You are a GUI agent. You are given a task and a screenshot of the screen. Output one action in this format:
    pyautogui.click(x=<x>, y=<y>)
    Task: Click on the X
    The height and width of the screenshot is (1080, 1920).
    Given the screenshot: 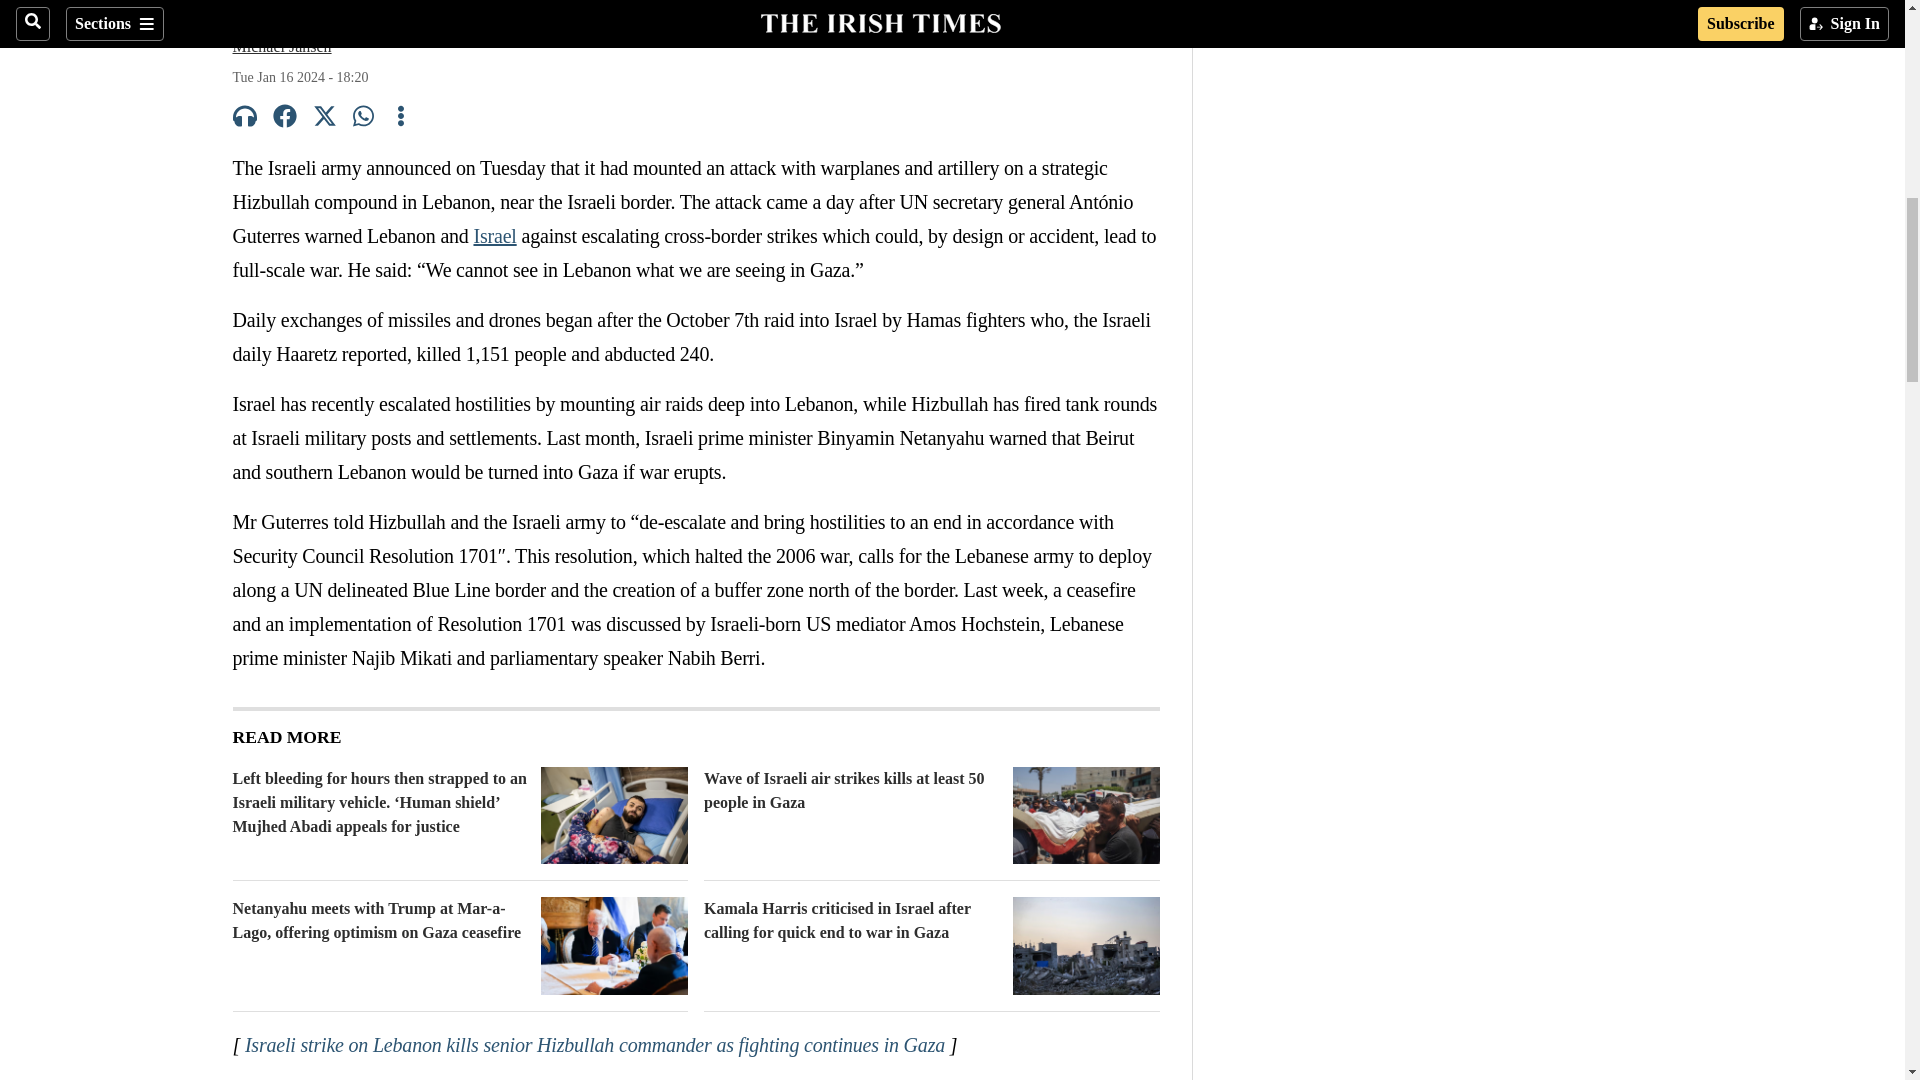 What is the action you would take?
    pyautogui.click(x=324, y=119)
    